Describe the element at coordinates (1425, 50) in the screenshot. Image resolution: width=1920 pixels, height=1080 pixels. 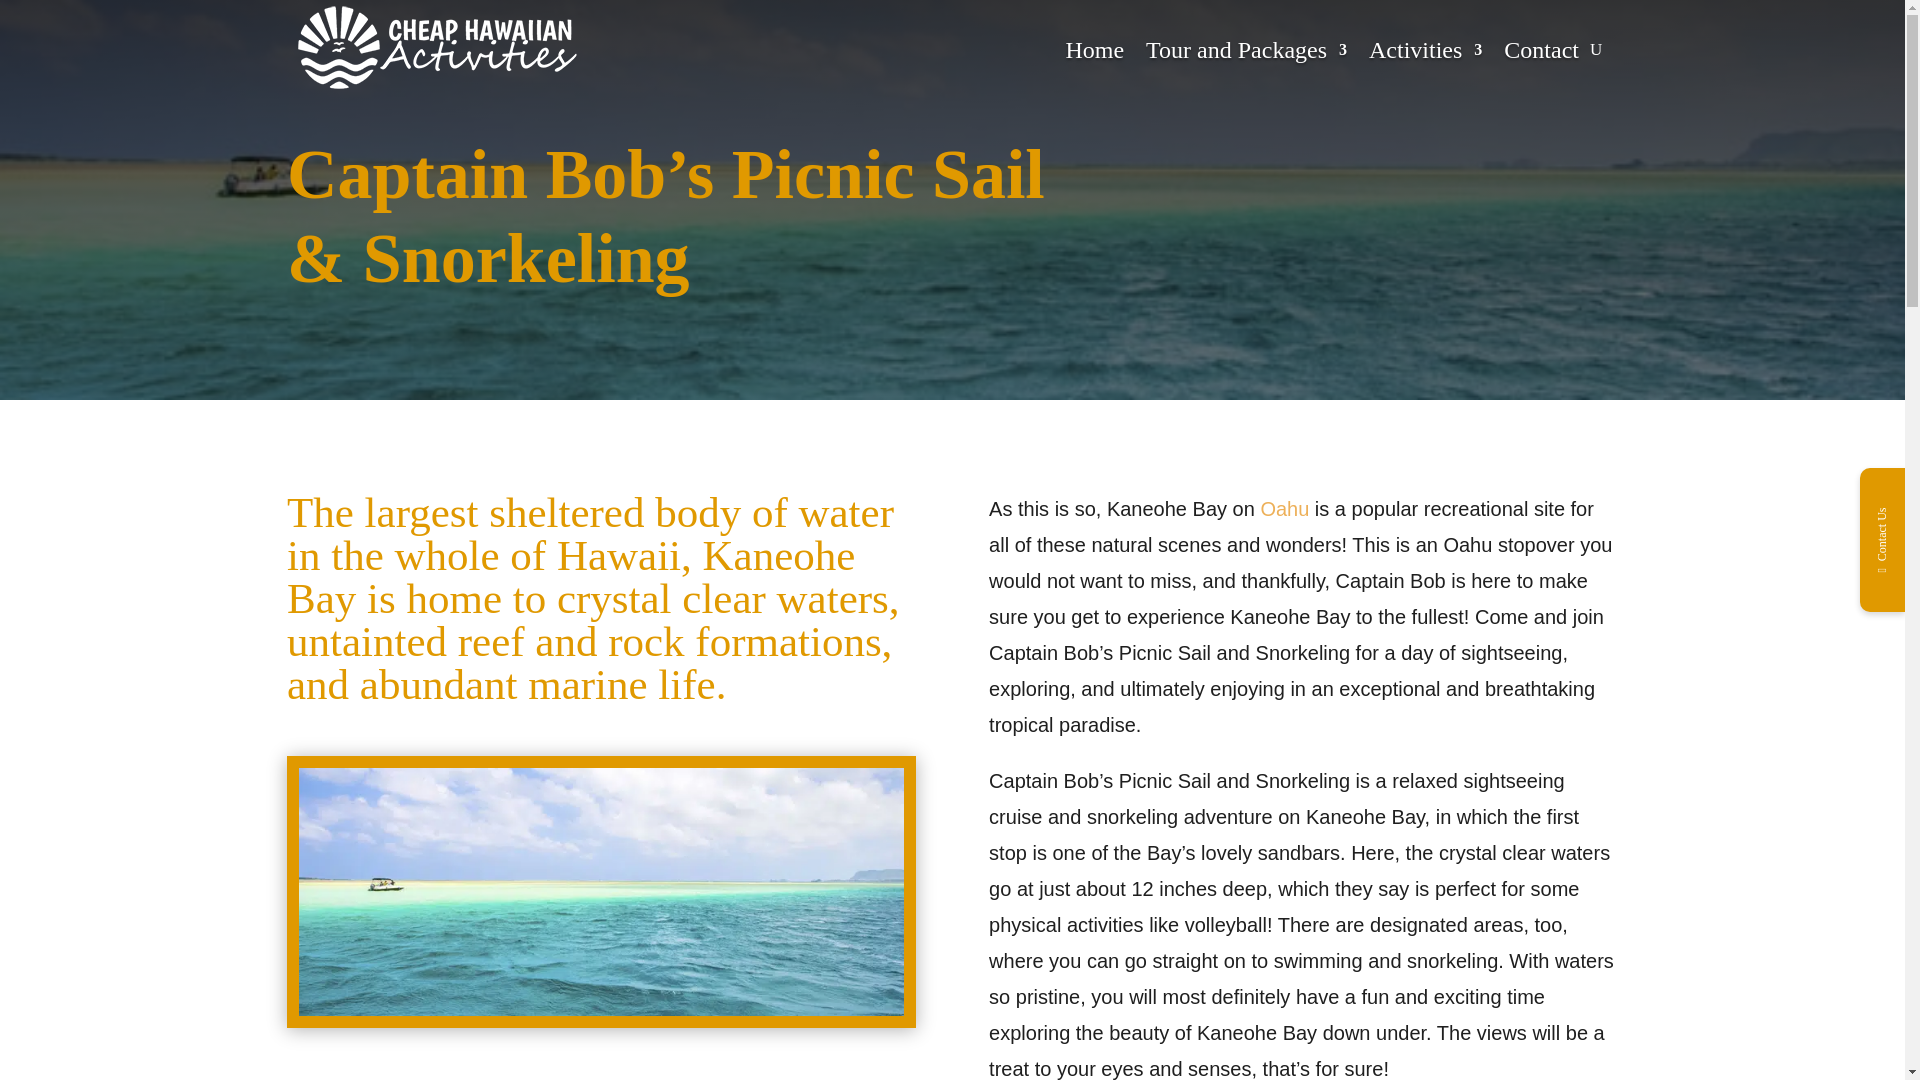
I see `Activities` at that location.